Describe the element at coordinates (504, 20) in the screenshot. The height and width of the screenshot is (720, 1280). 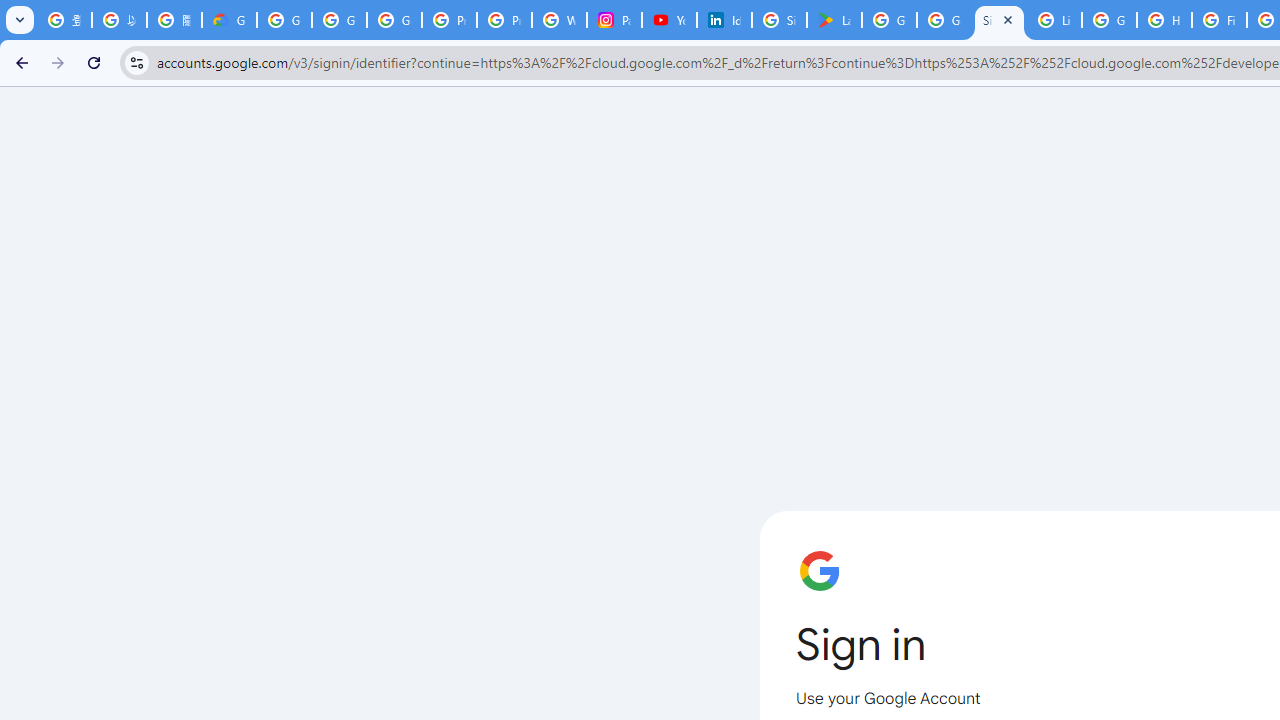
I see `Privacy Help Center - Policies Help` at that location.